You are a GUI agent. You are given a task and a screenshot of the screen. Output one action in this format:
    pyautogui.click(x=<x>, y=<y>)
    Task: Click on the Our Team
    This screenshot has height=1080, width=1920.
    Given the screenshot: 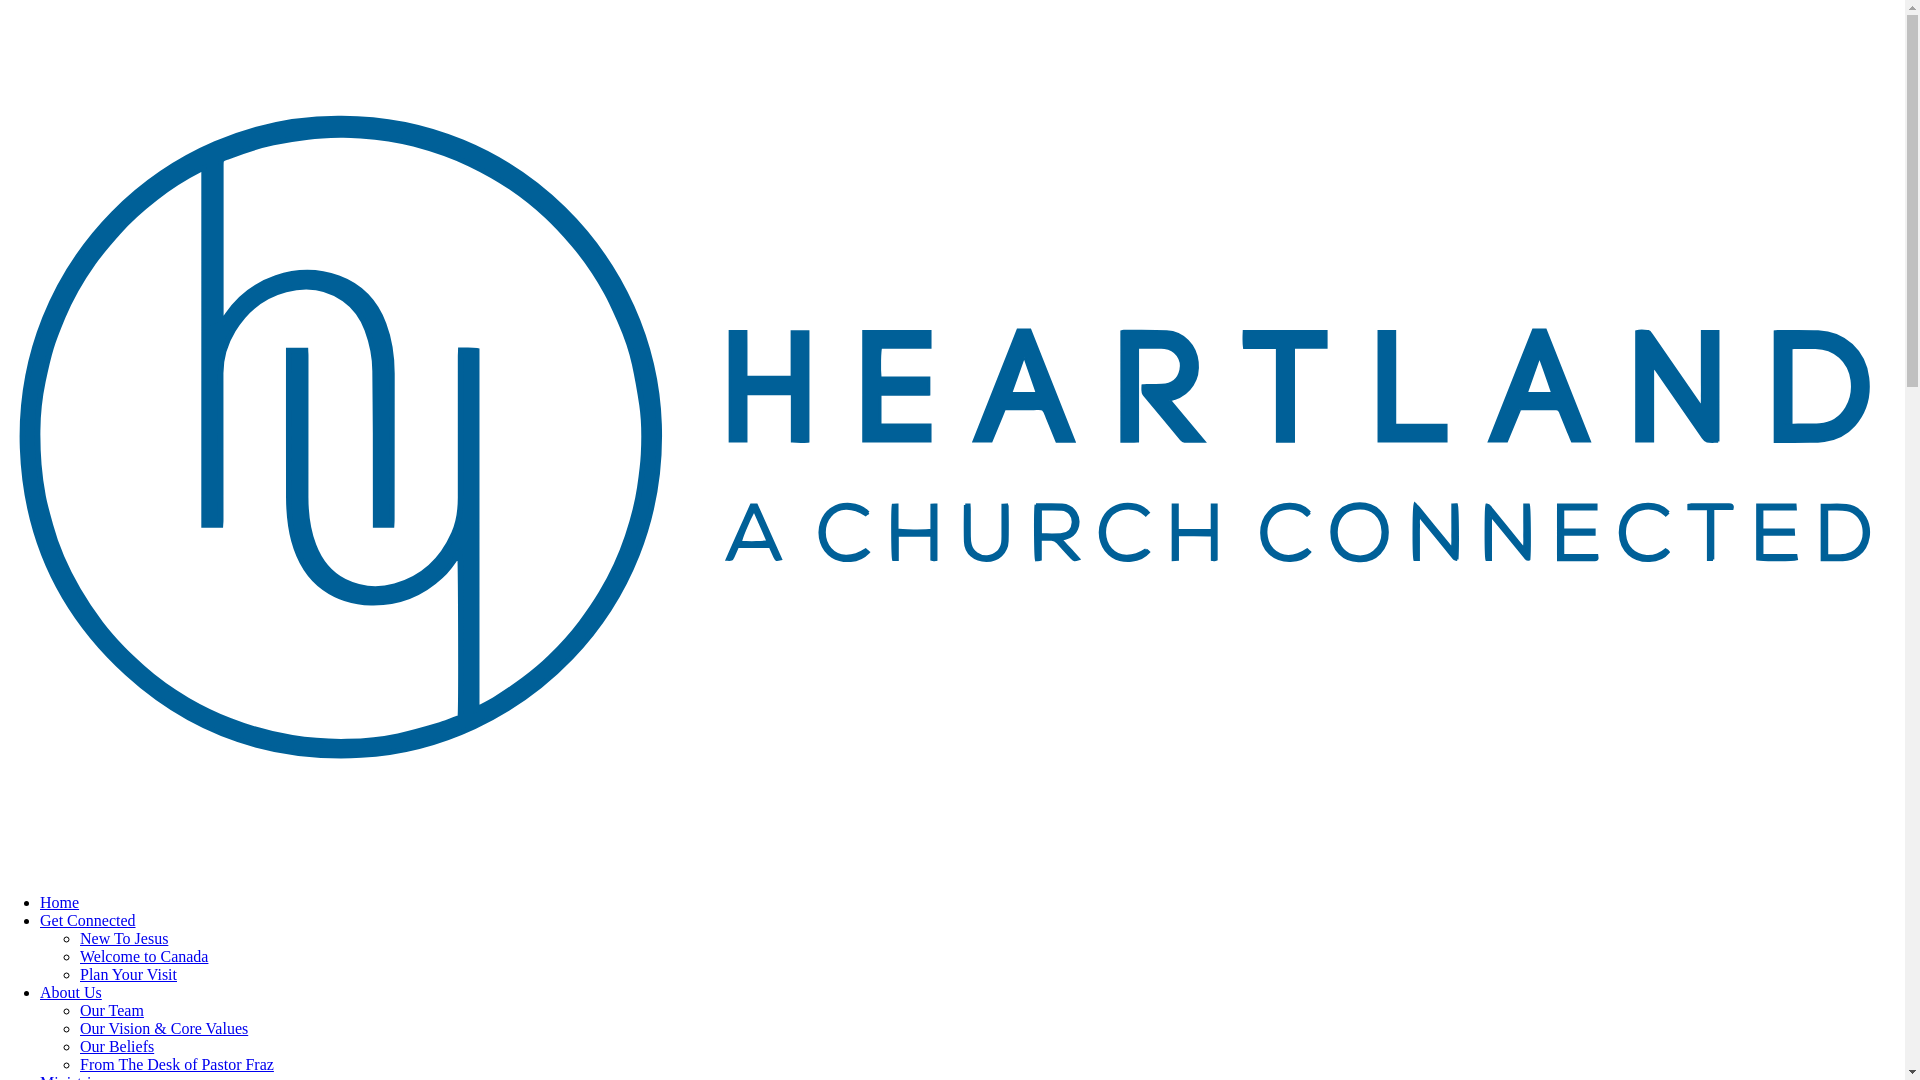 What is the action you would take?
    pyautogui.click(x=112, y=1010)
    